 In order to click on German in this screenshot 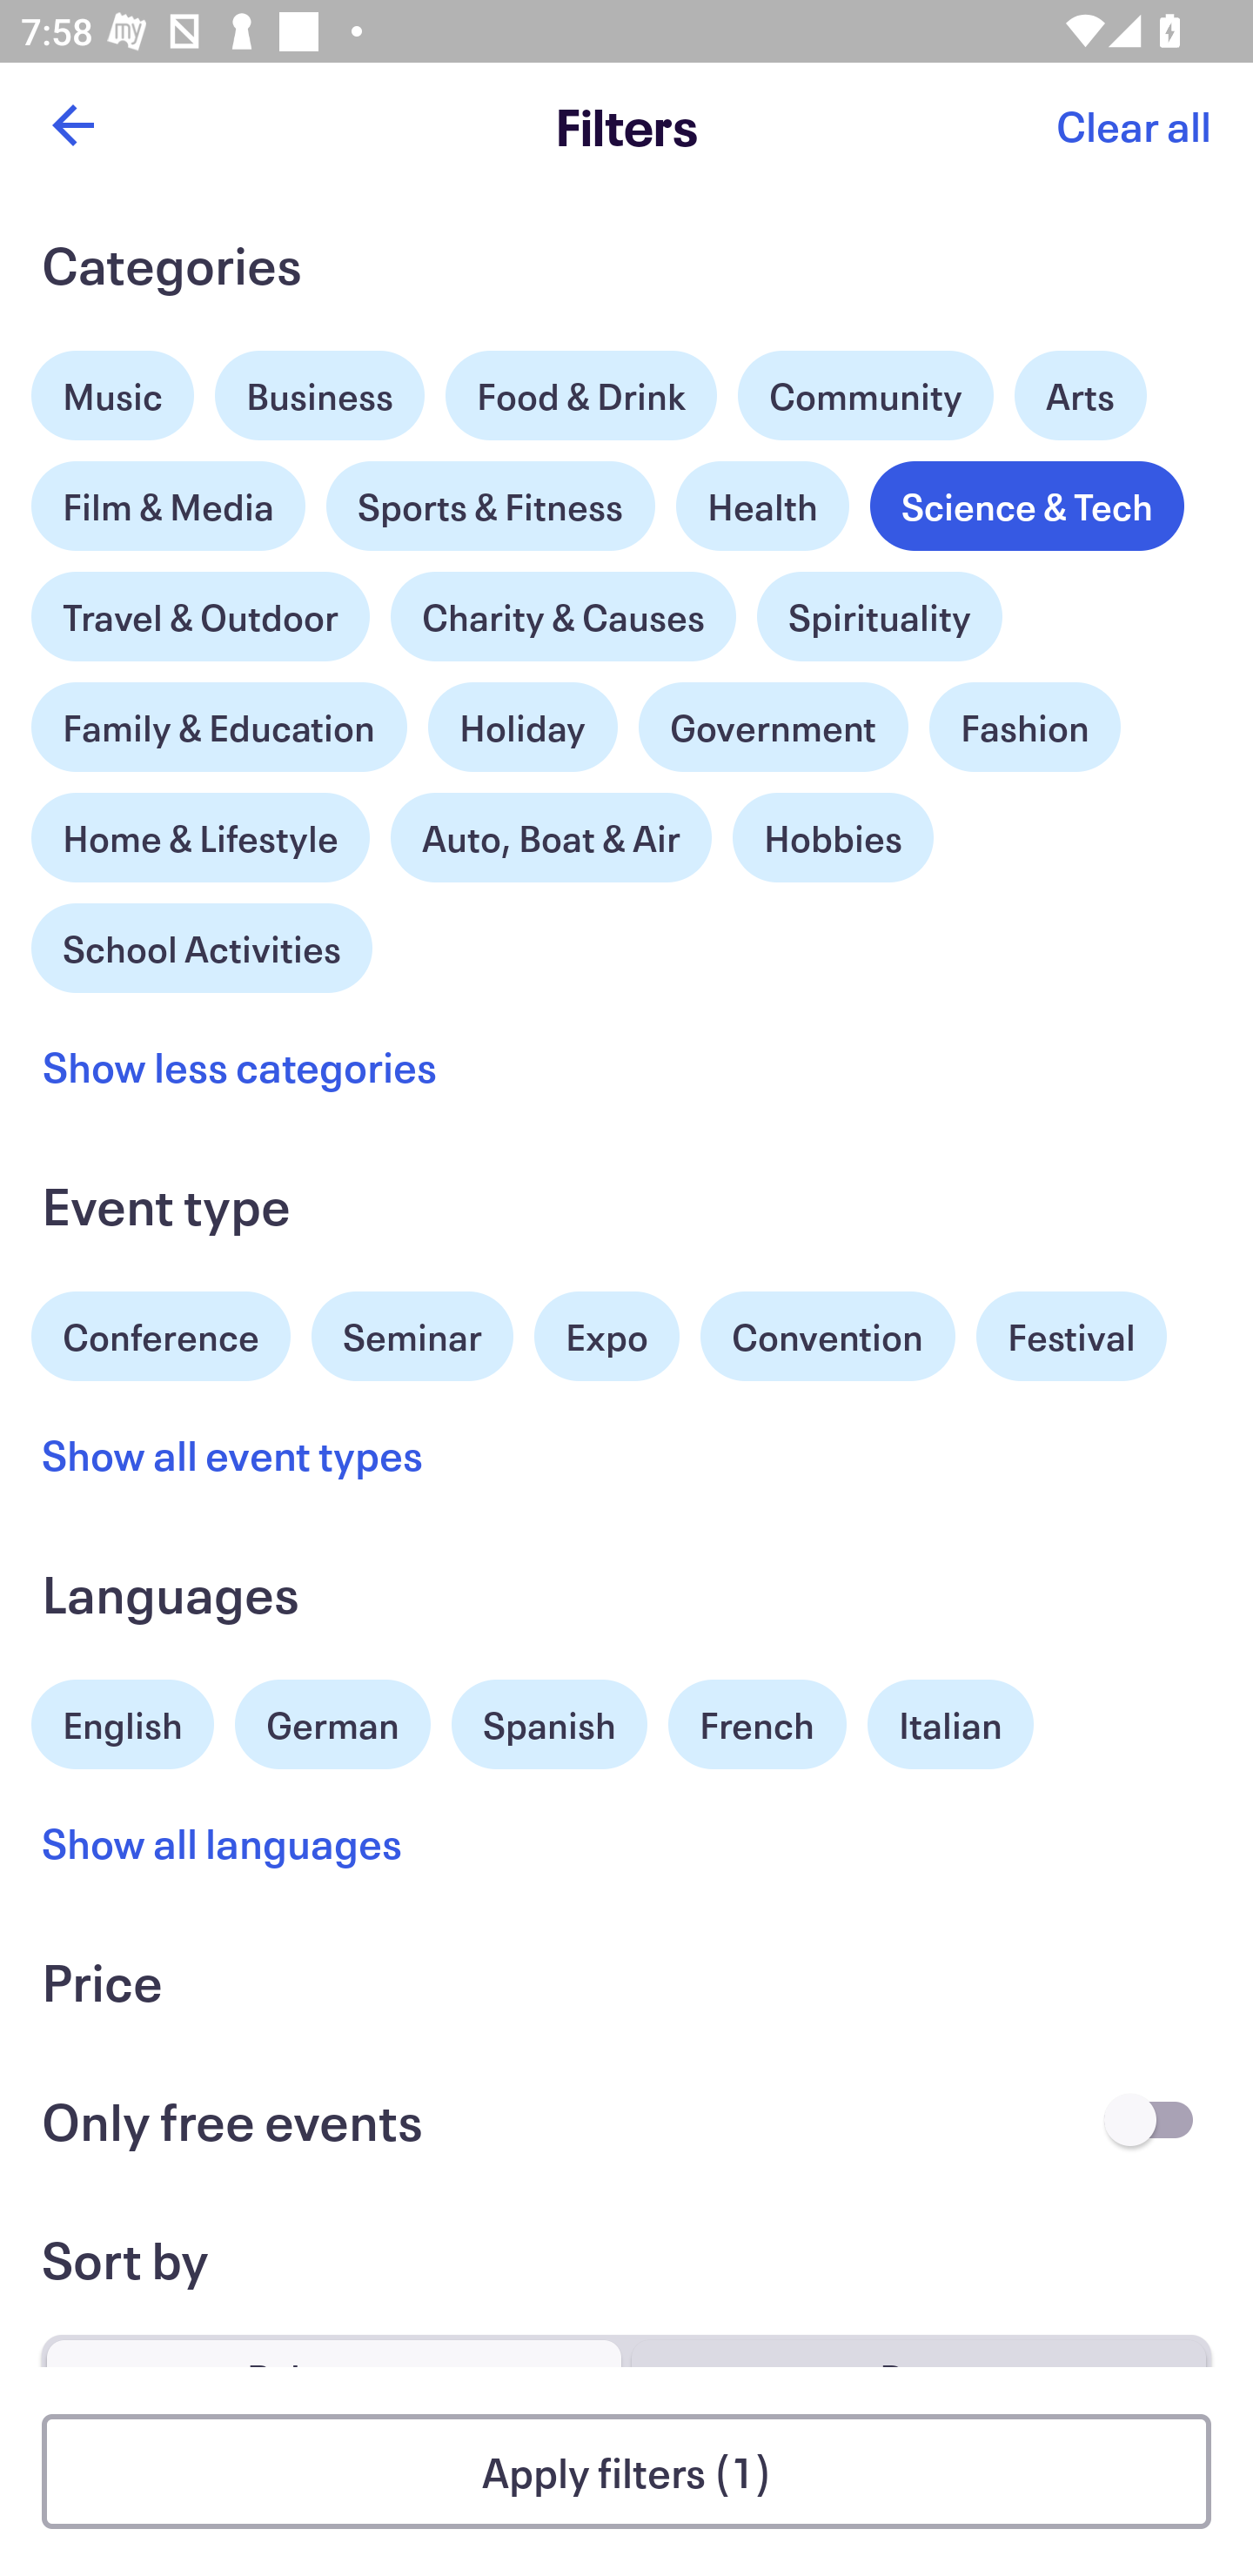, I will do `click(332, 1721)`.